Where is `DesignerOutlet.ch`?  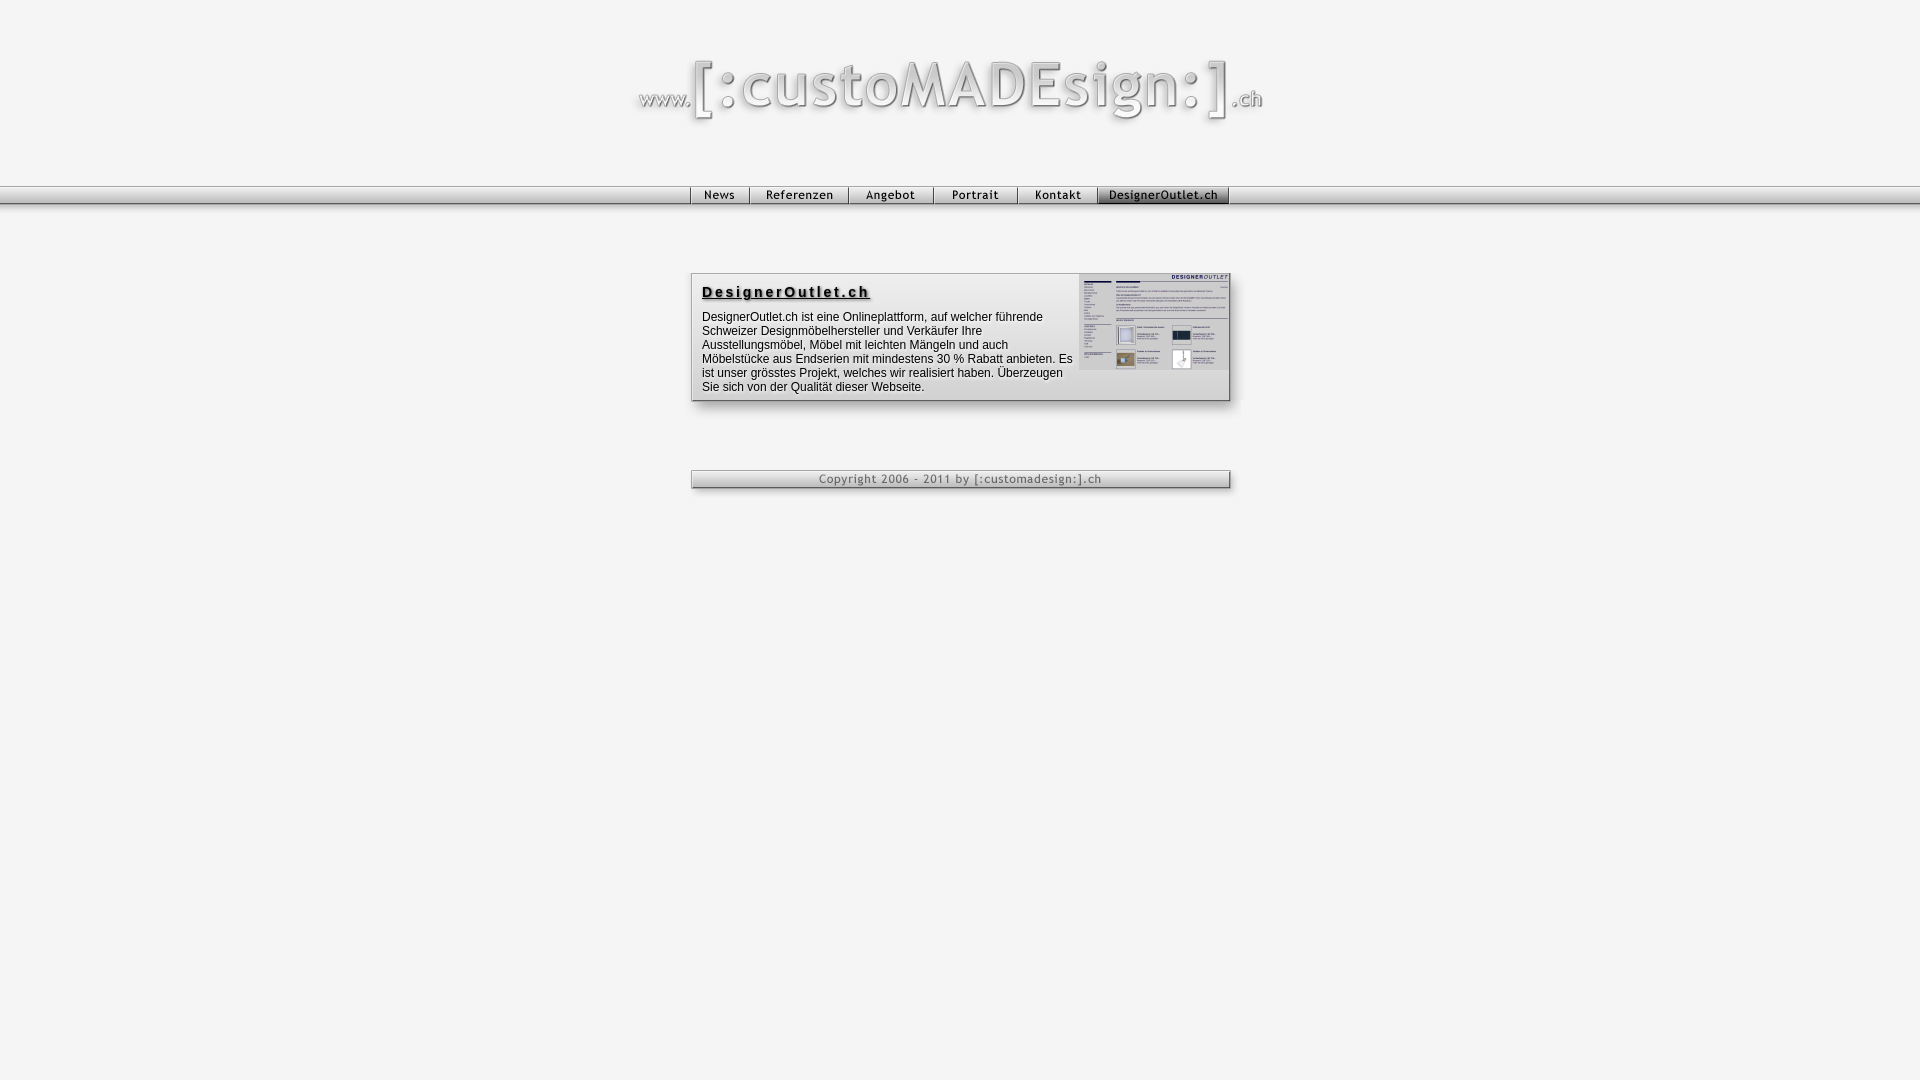
DesignerOutlet.ch is located at coordinates (960, 292).